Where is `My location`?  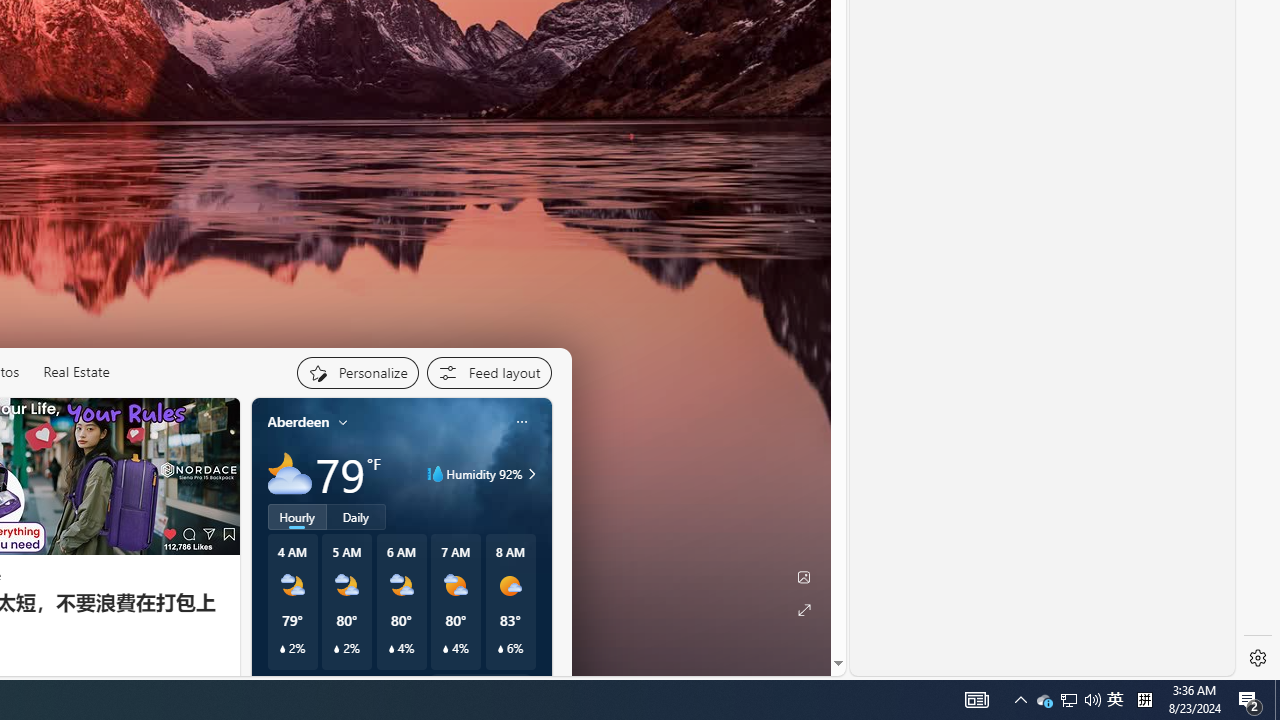
My location is located at coordinates (343, 422).